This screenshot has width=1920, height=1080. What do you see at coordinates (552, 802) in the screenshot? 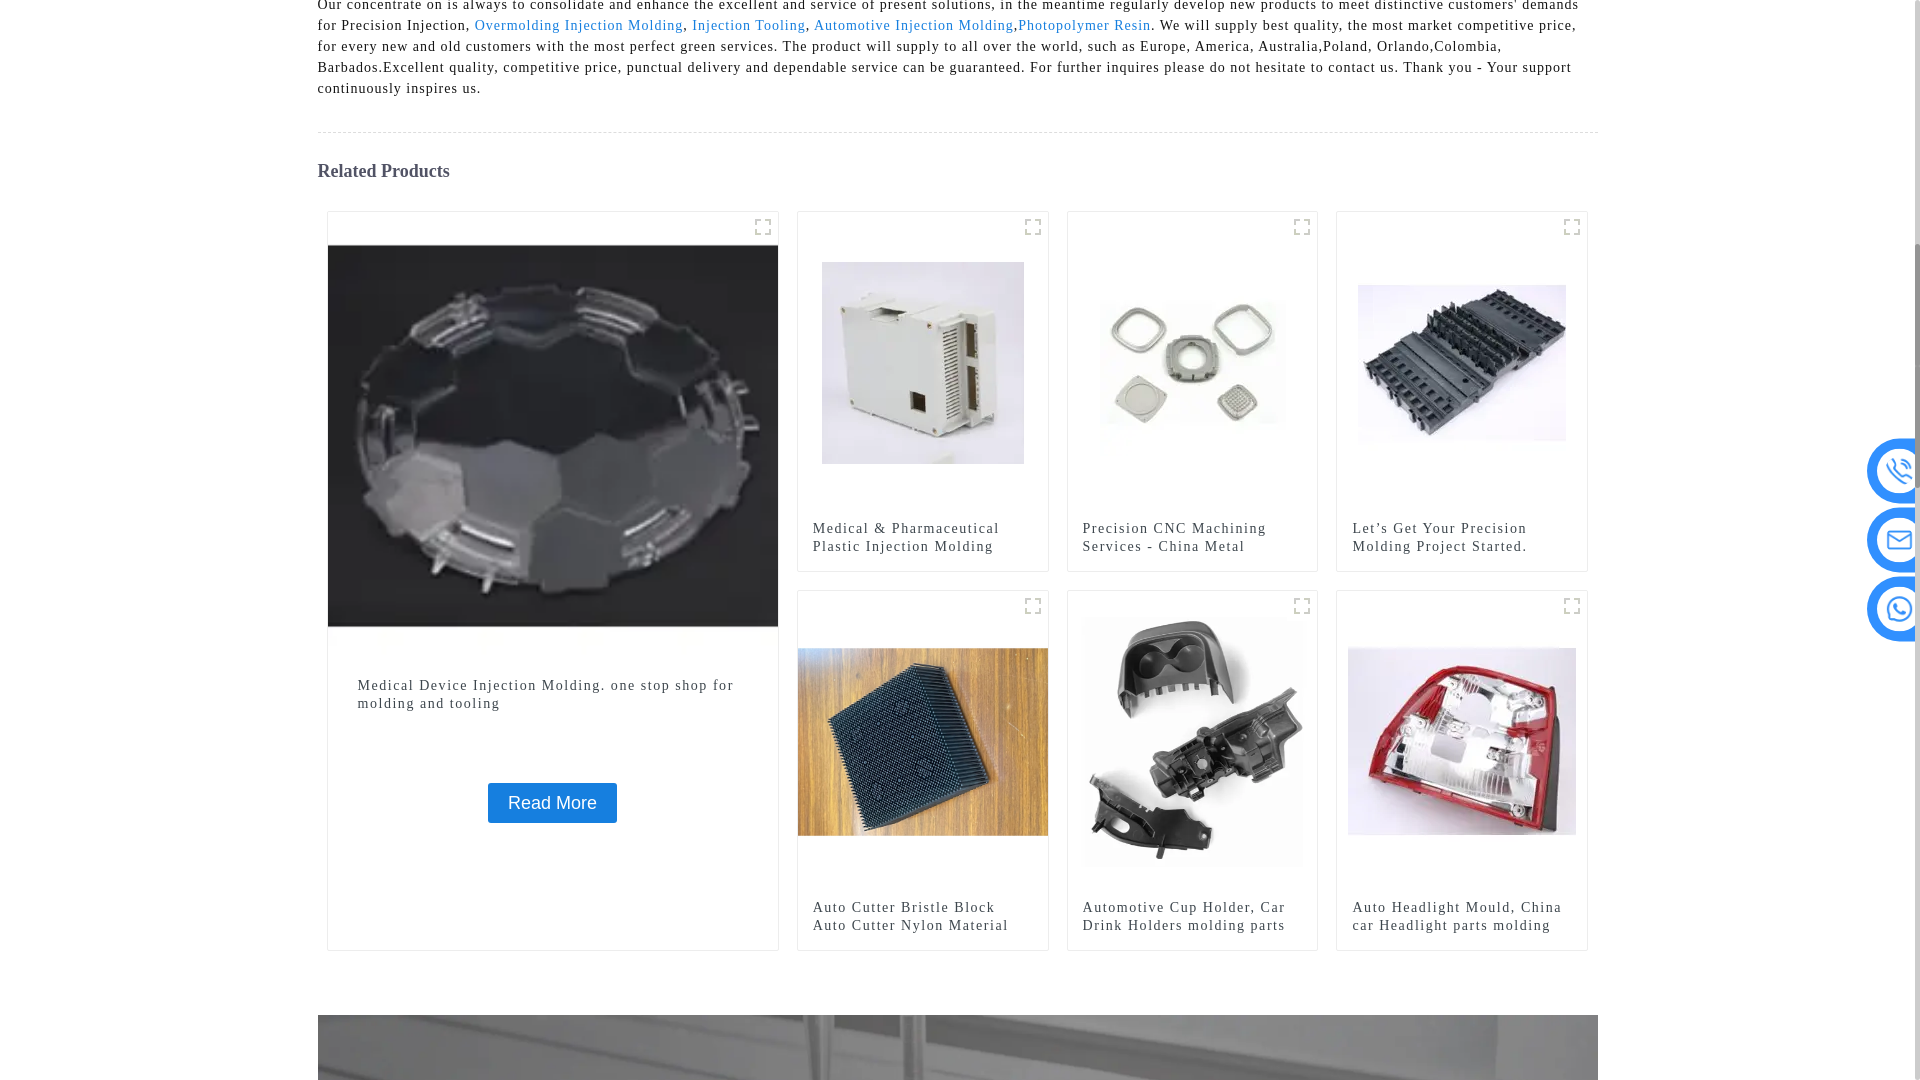
I see `Read More` at bounding box center [552, 802].